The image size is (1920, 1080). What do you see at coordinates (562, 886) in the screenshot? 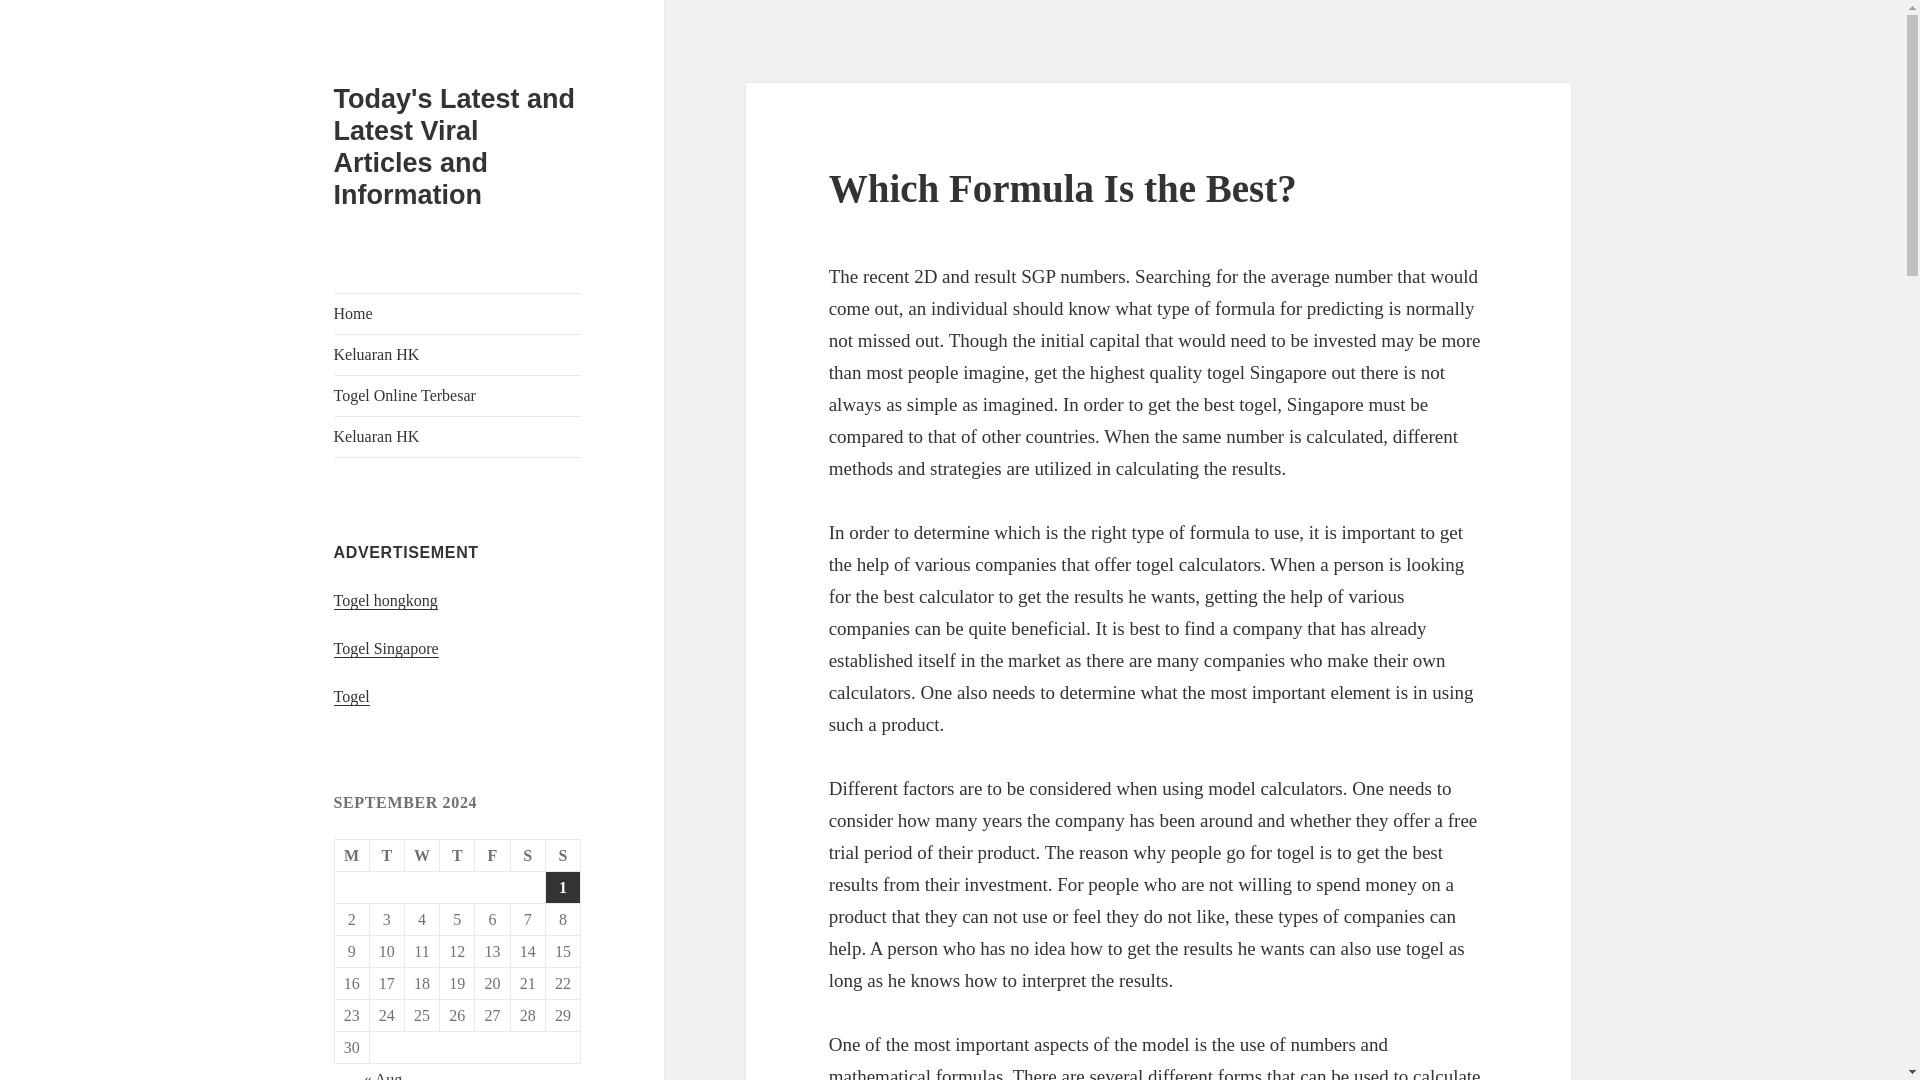
I see `1` at bounding box center [562, 886].